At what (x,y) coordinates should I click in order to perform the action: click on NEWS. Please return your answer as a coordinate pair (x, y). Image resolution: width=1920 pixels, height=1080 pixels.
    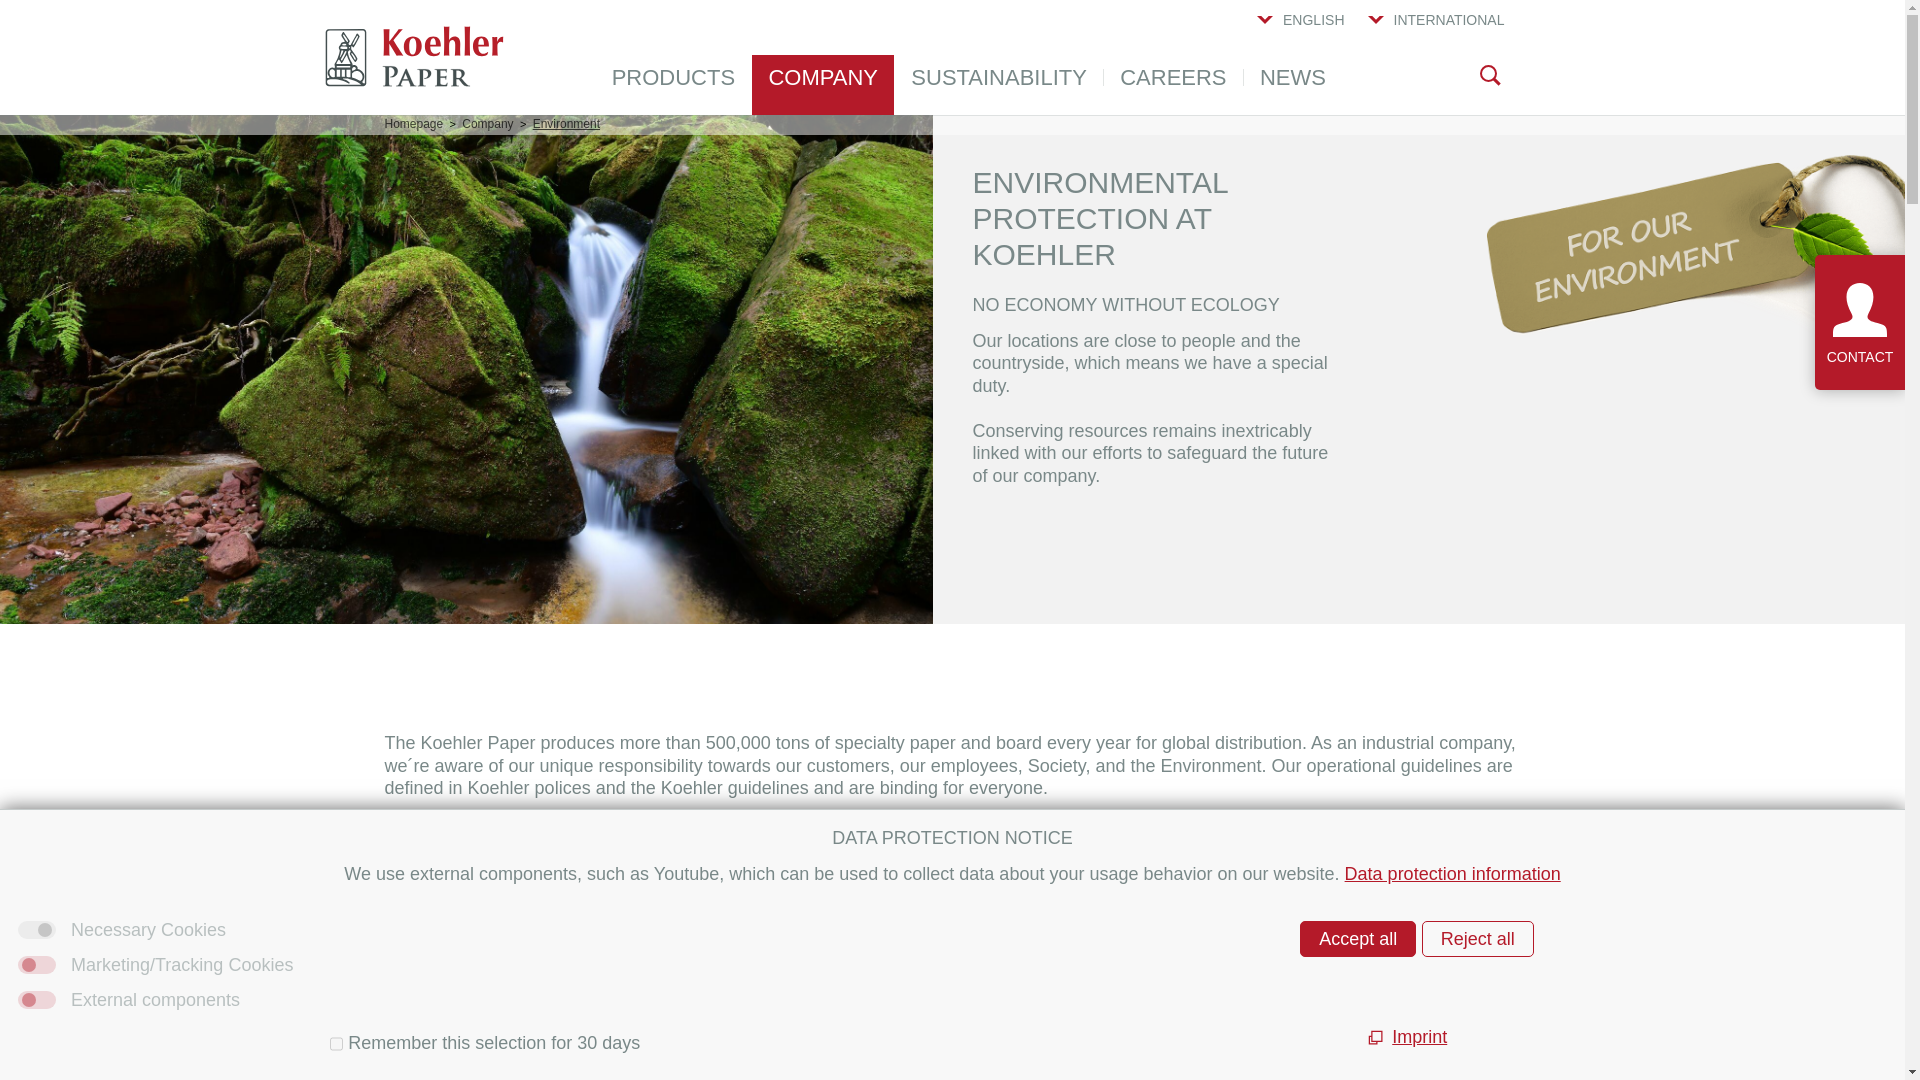
    Looking at the image, I should click on (1293, 84).